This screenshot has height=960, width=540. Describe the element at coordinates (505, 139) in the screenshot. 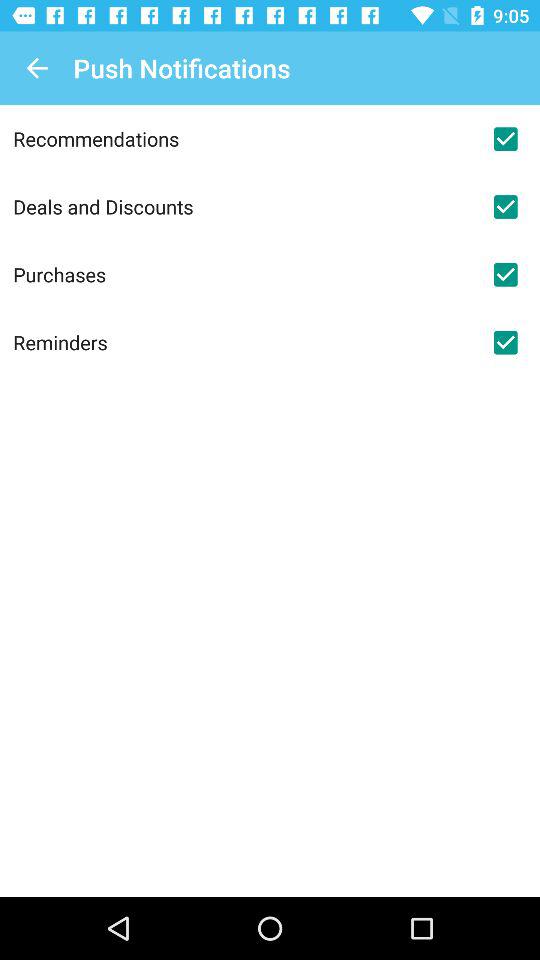

I see `toggle push notifications for recommendations` at that location.